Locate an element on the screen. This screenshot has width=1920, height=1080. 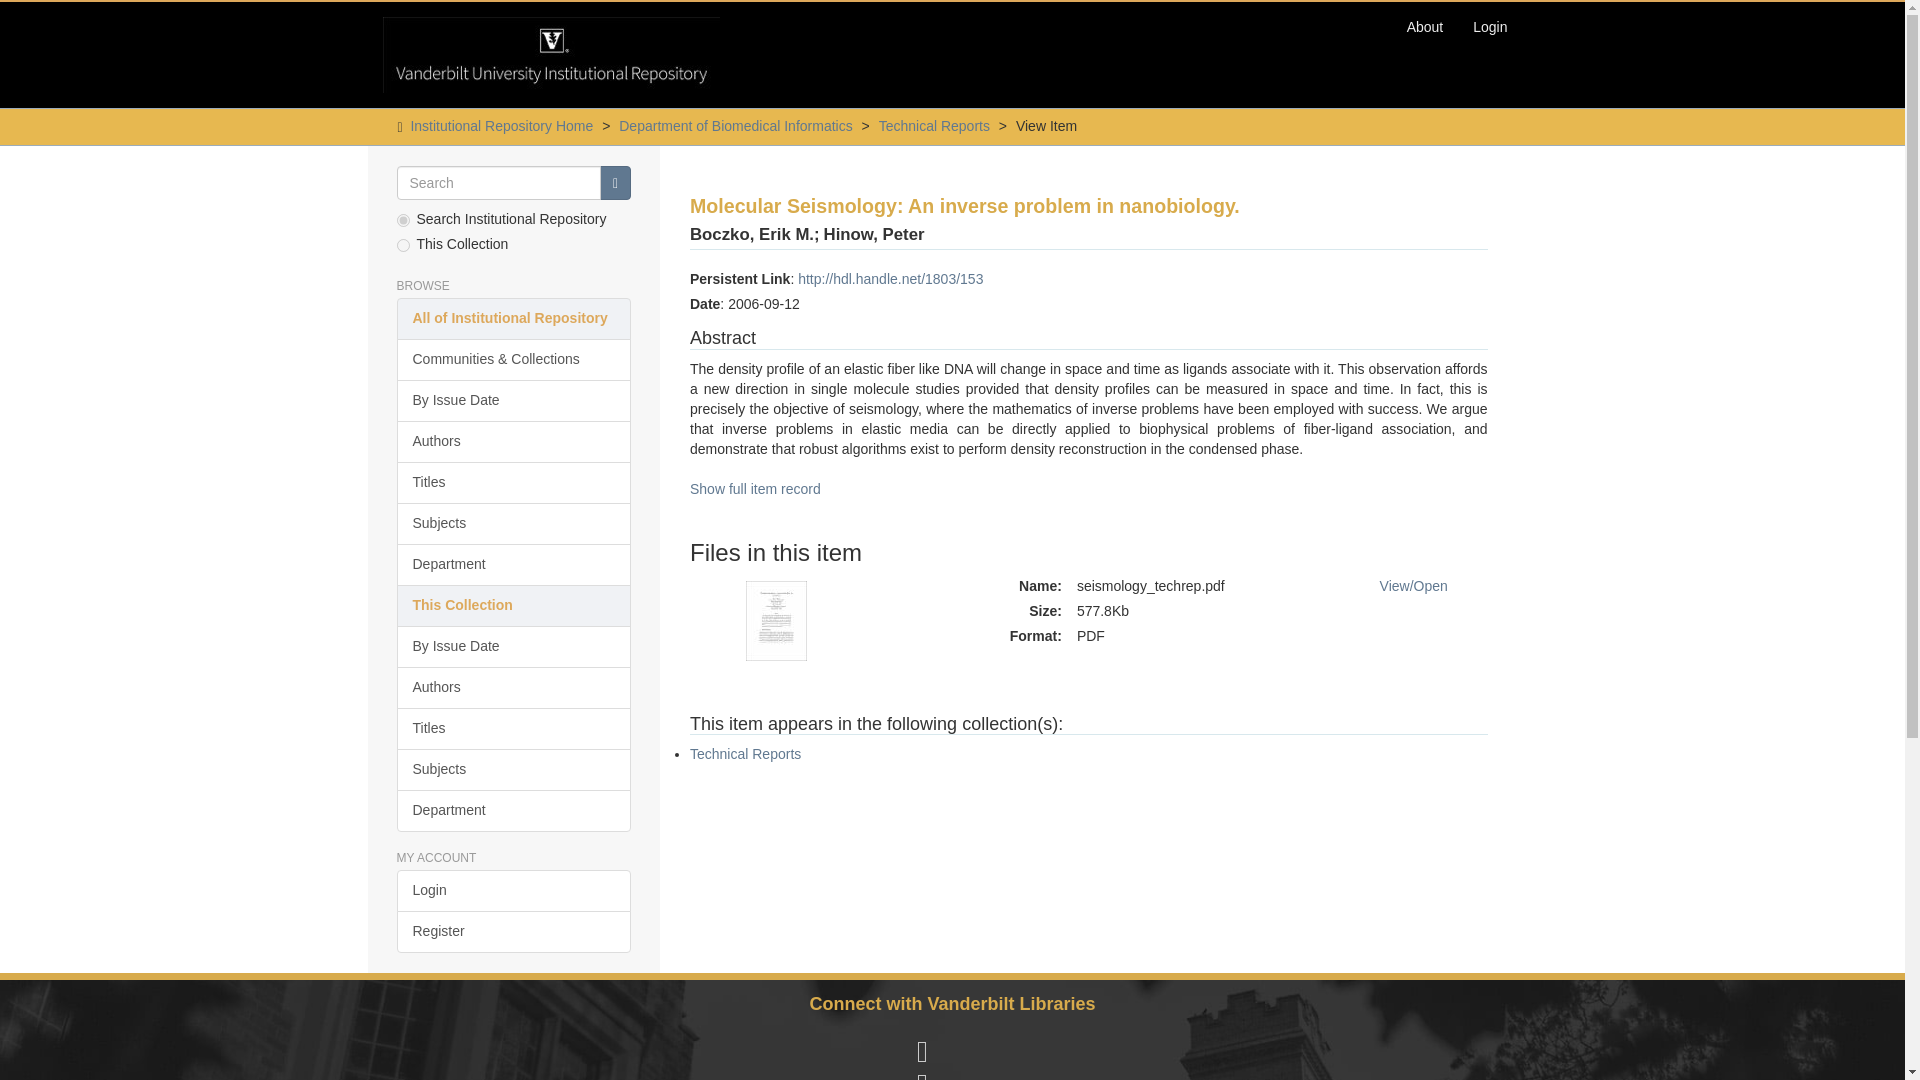
Connect with Vanderbilt Libraries is located at coordinates (951, 1004).